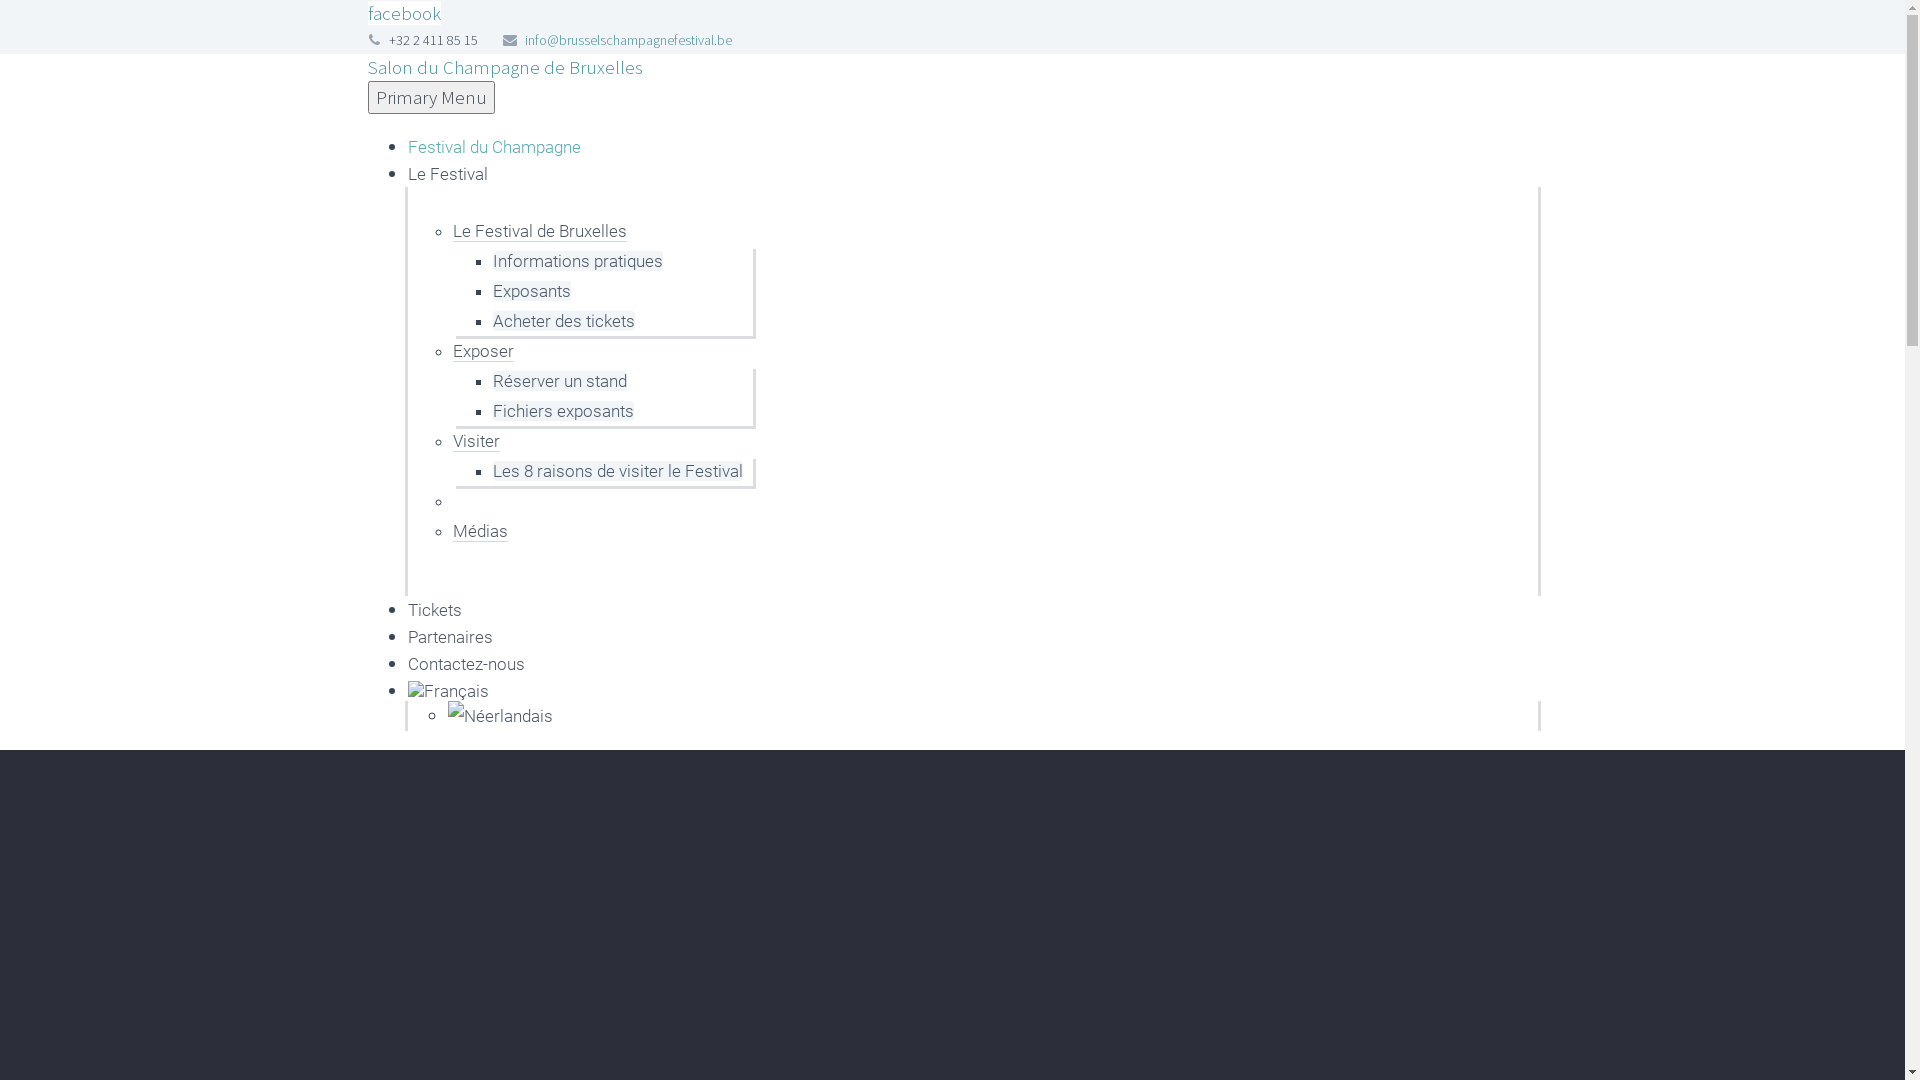  I want to click on Salon du Champagne de Bruxelles, so click(506, 67).